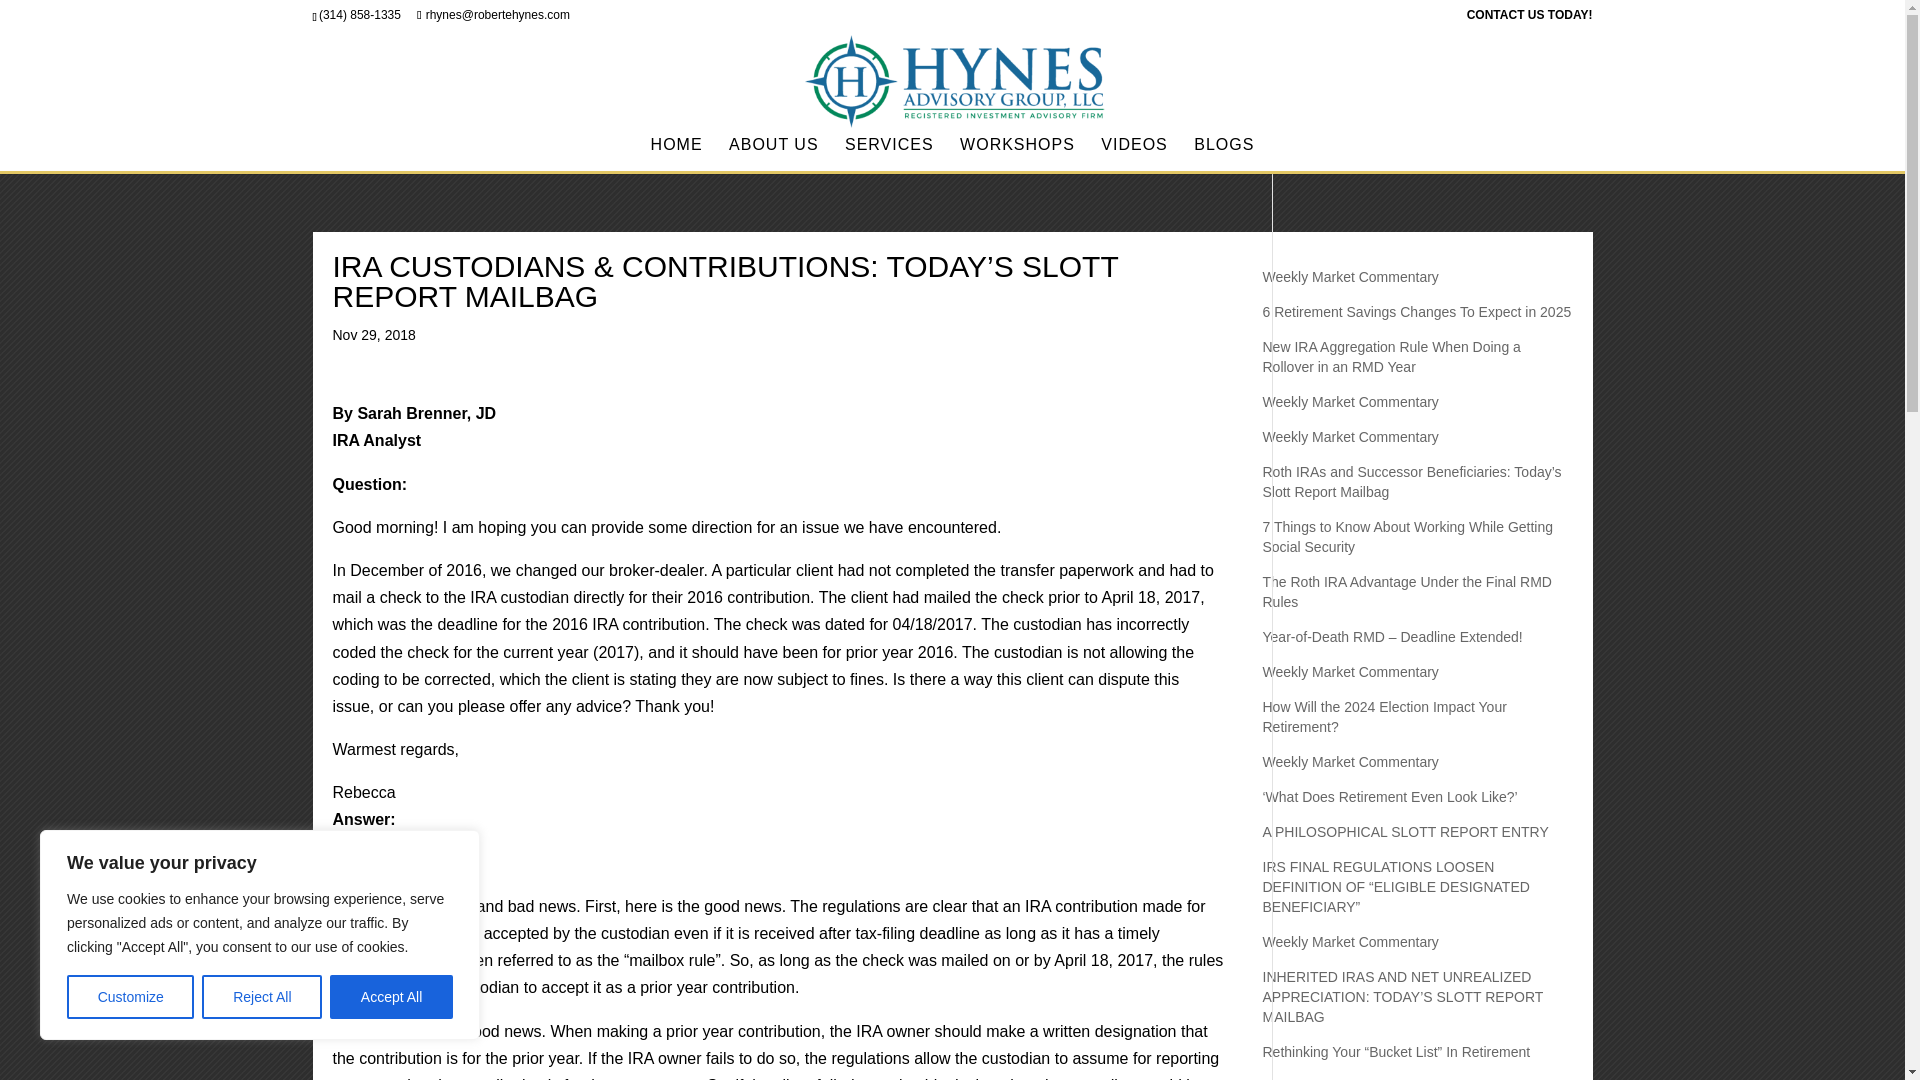 Image resolution: width=1920 pixels, height=1080 pixels. Describe the element at coordinates (1350, 276) in the screenshot. I see `Weekly Market Commentary` at that location.